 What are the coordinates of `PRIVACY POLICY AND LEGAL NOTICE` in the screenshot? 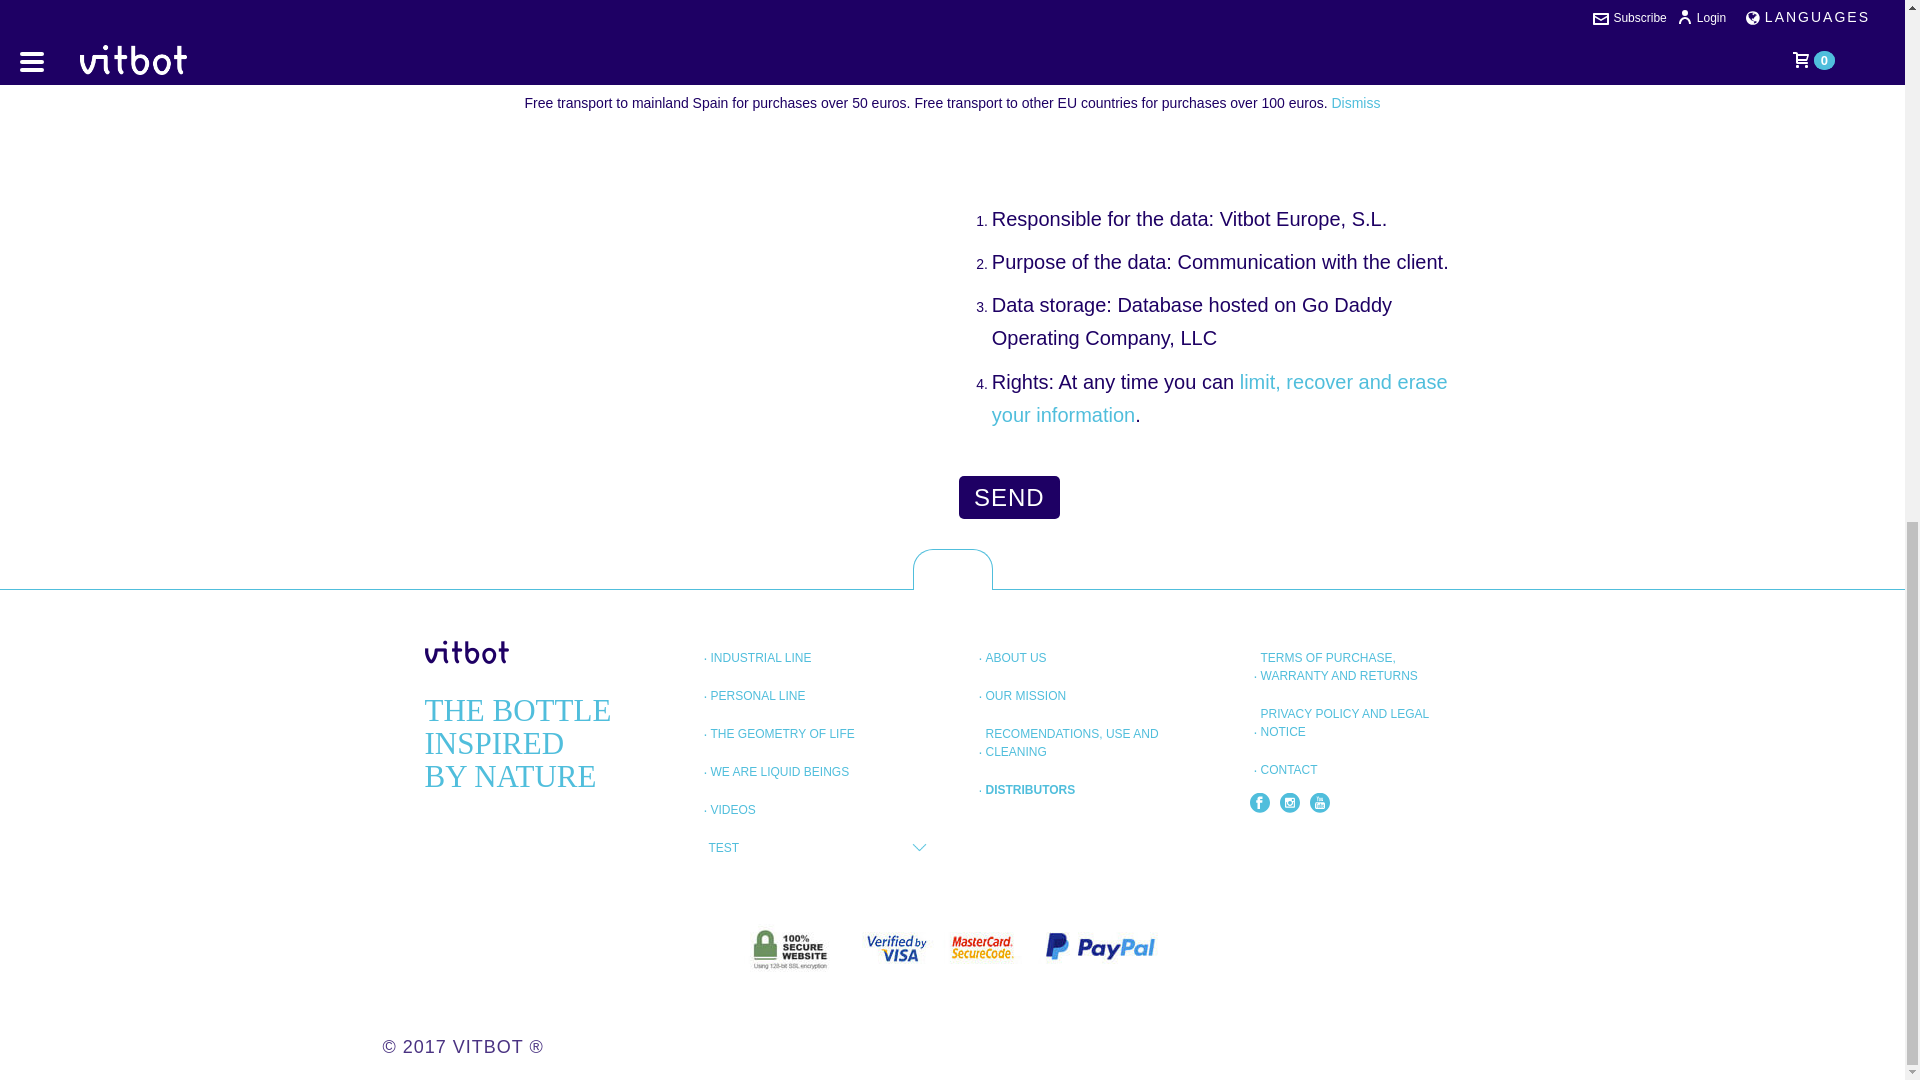 It's located at (1354, 722).